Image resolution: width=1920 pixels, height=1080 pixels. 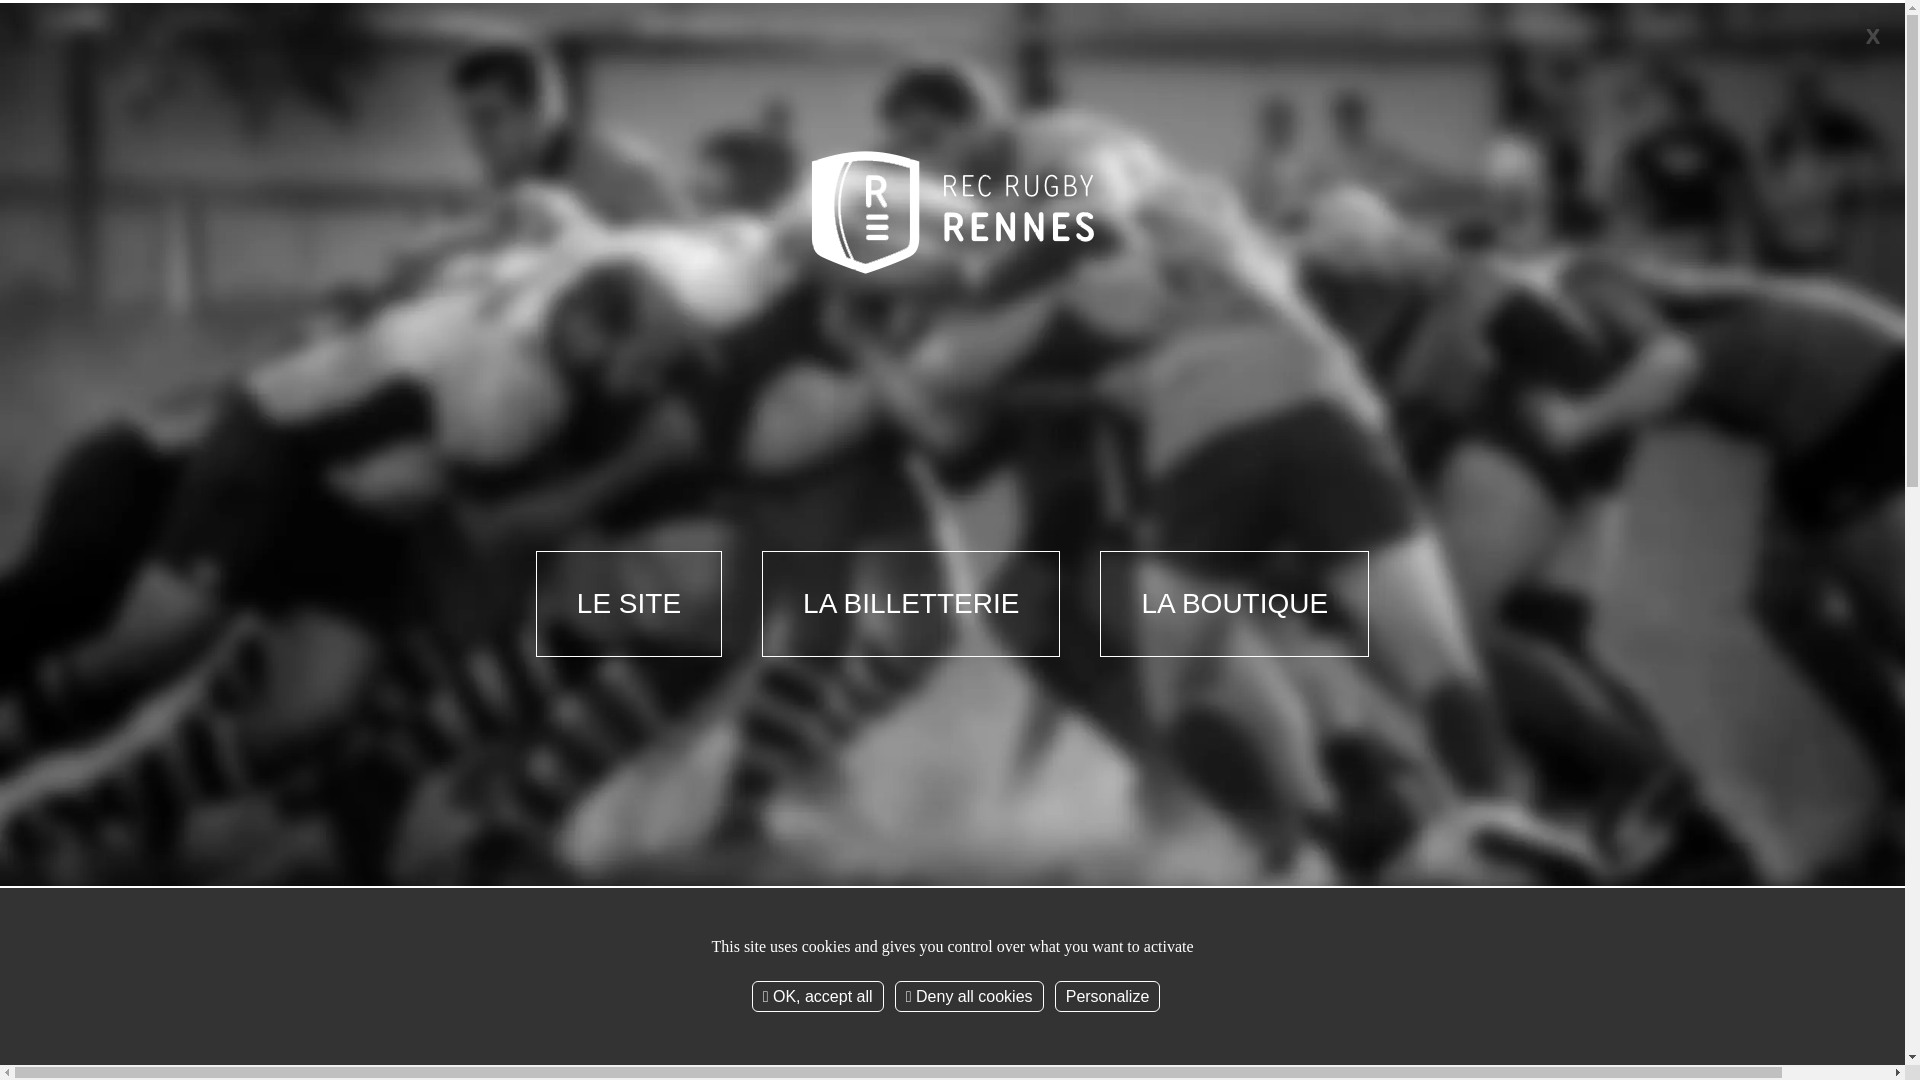 I want to click on Nationale 2, so click(x=656, y=213).